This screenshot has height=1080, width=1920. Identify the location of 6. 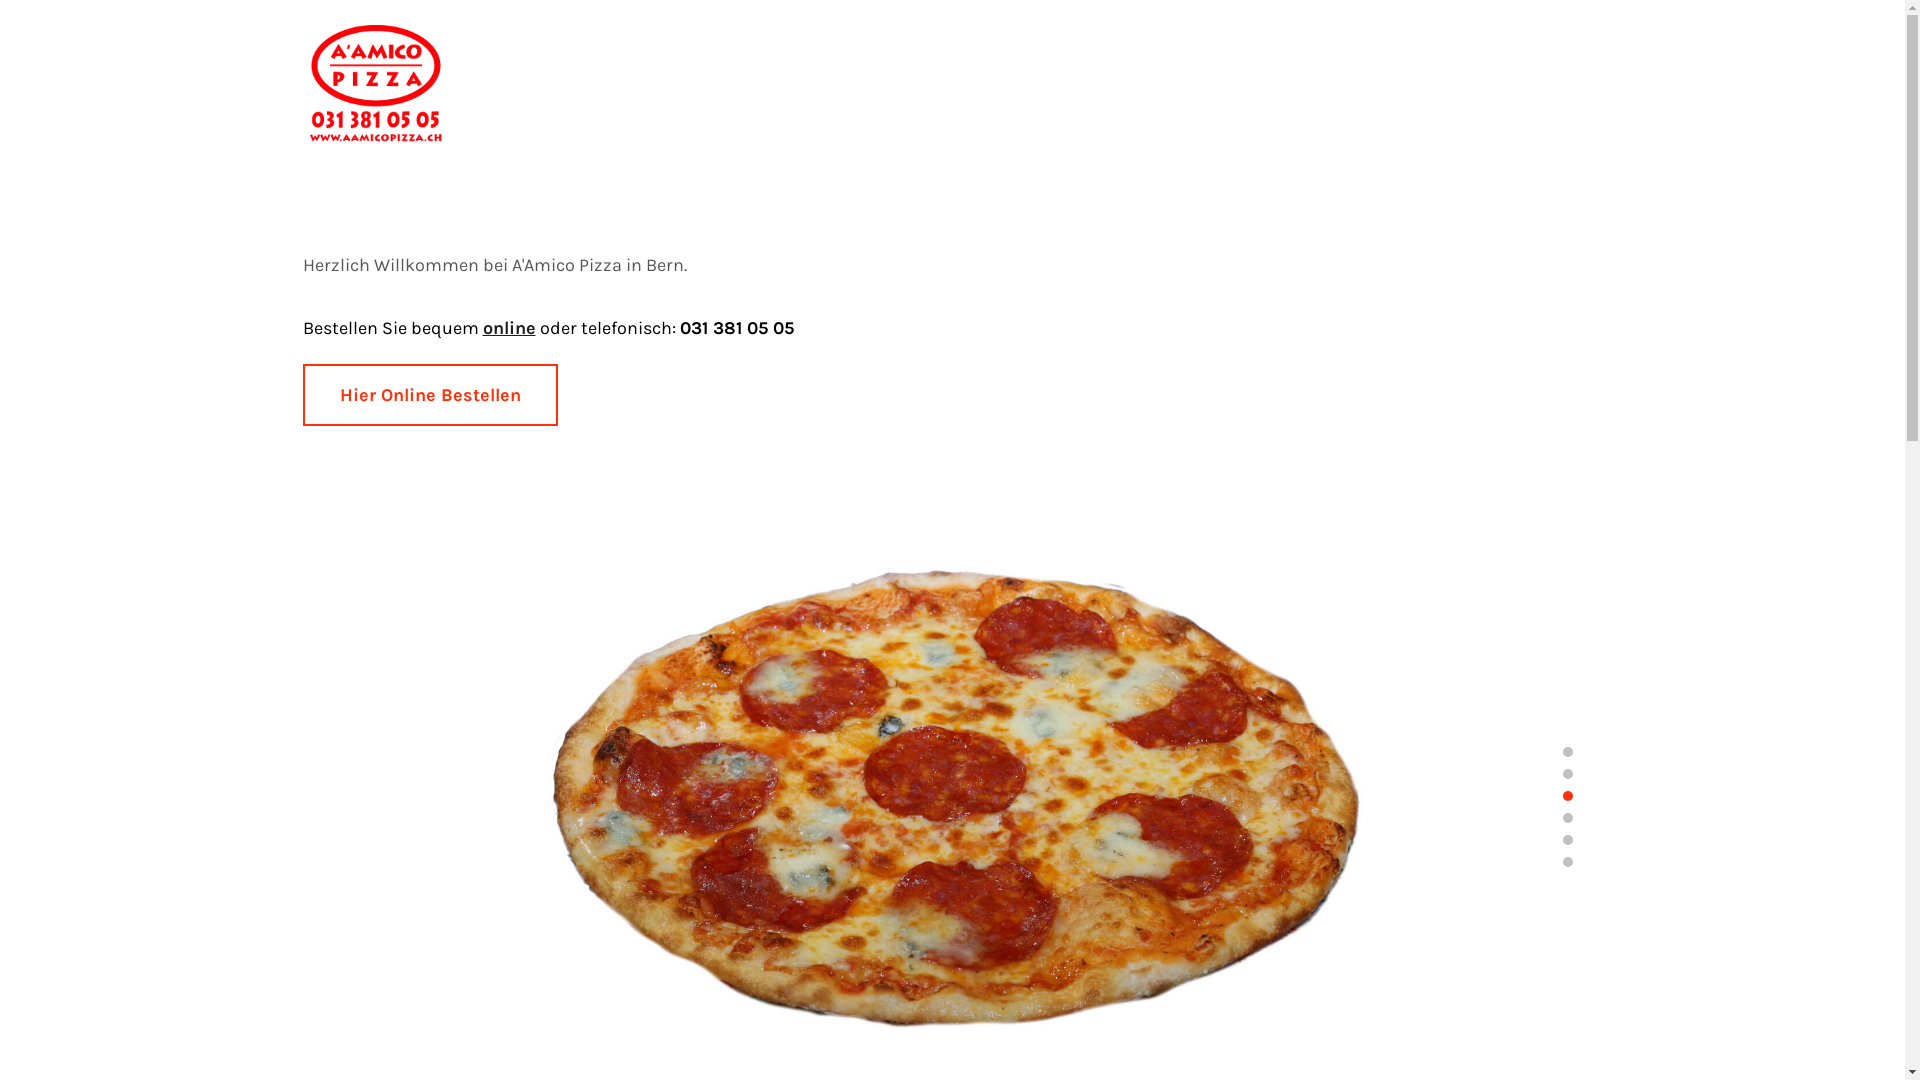
(1567, 862).